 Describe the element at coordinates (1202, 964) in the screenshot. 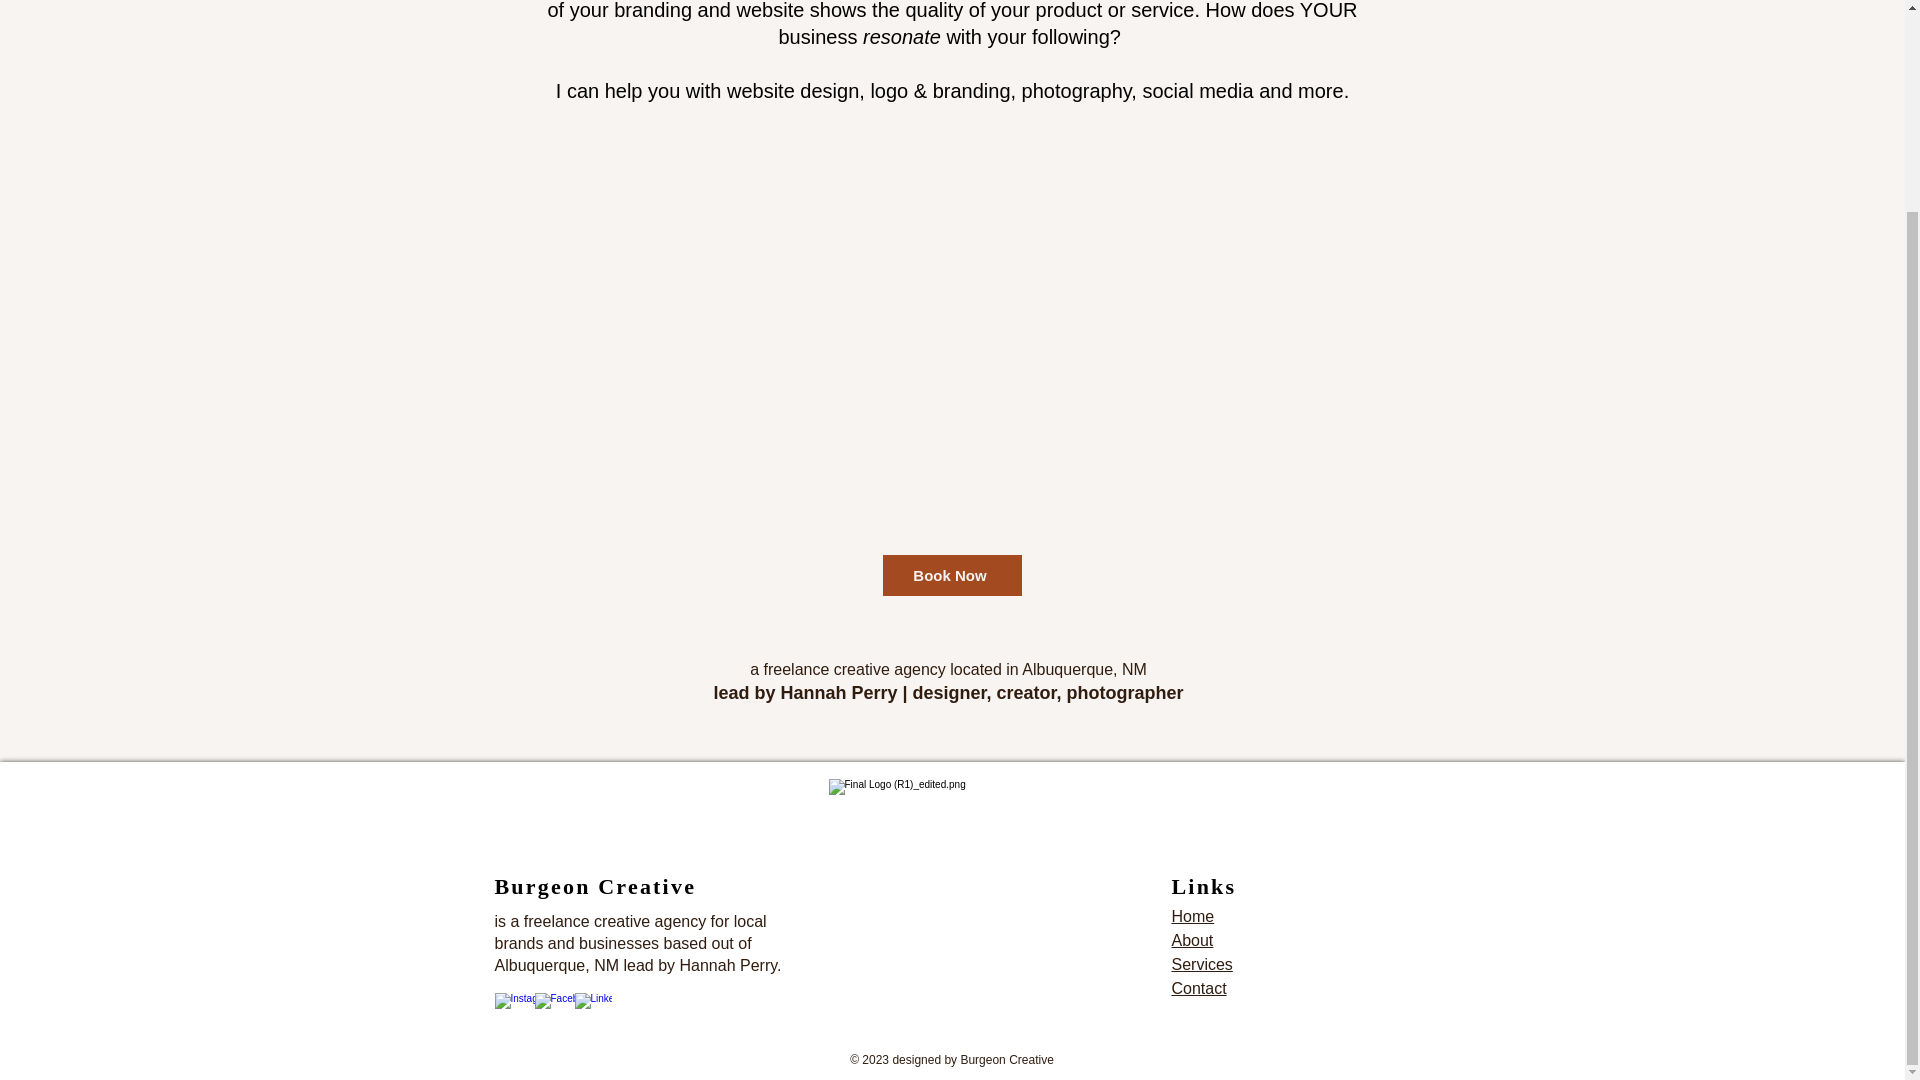

I see `Services` at that location.